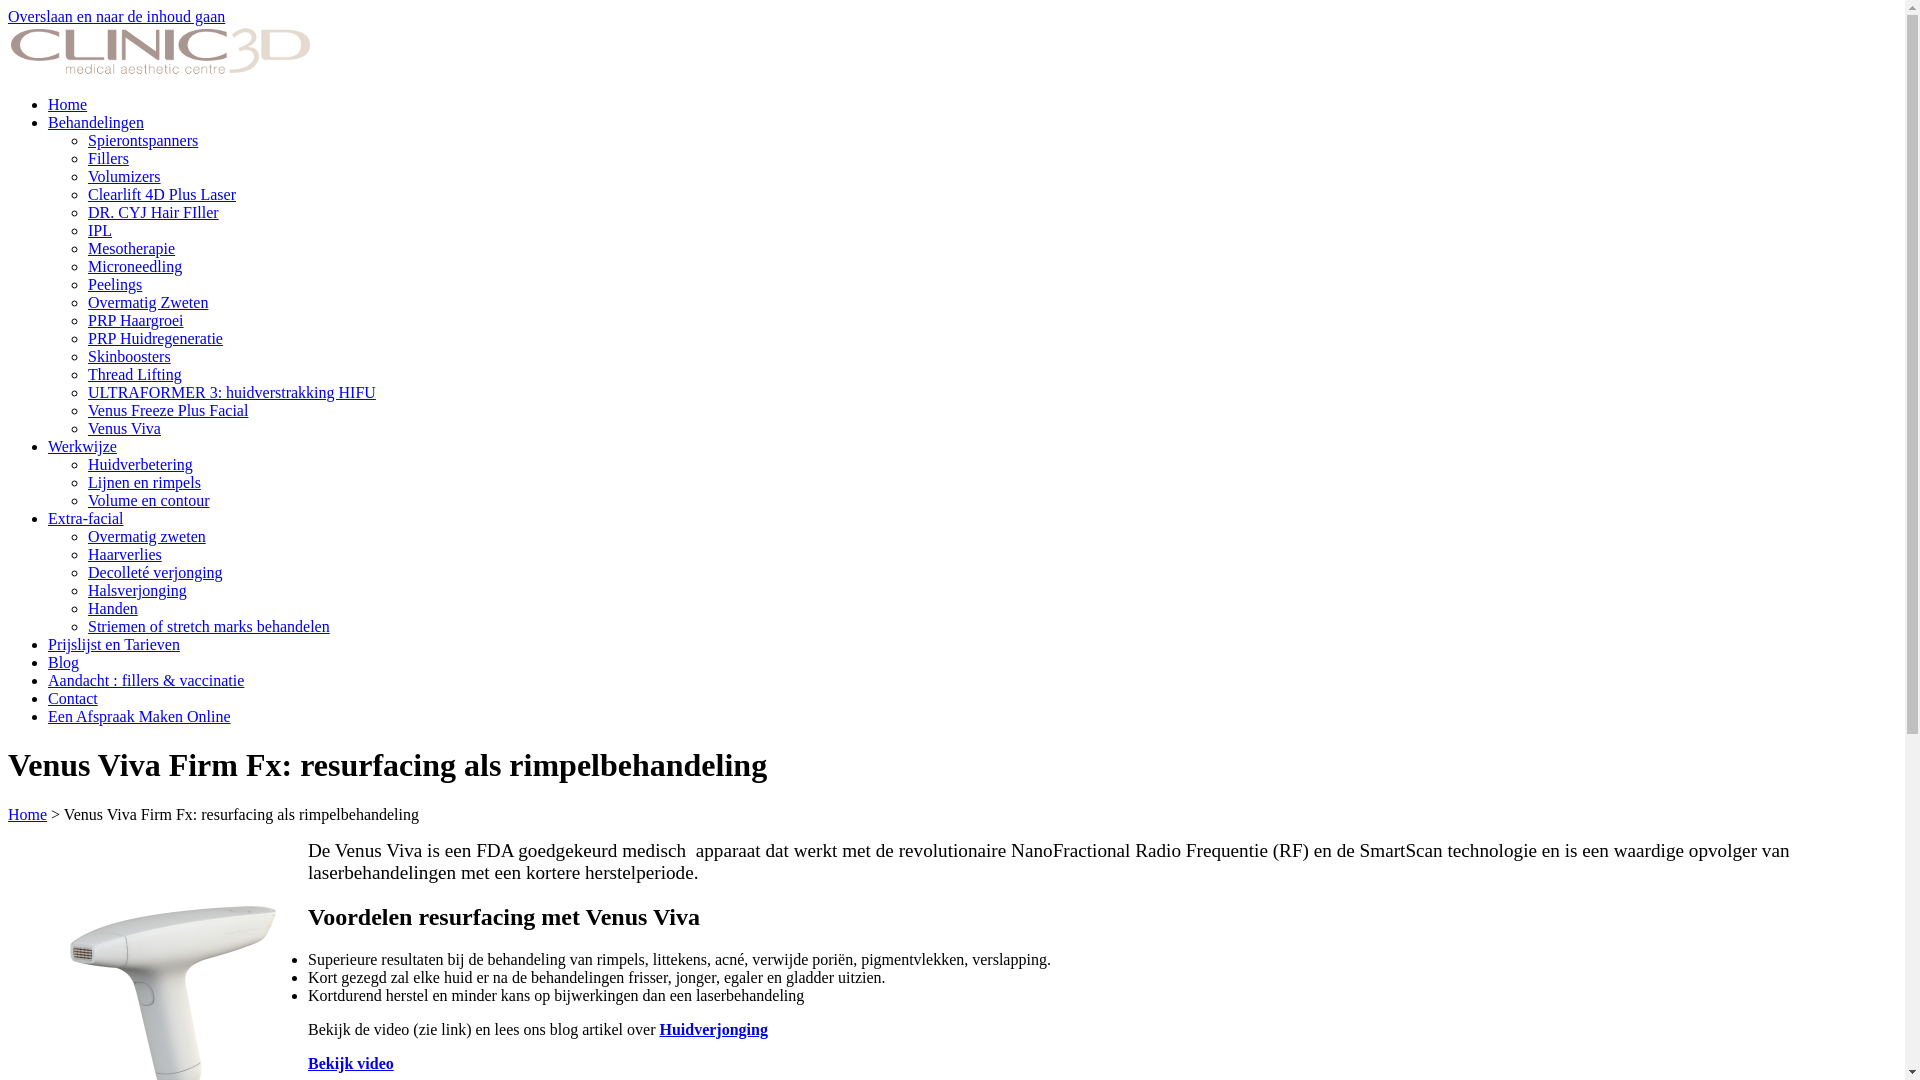  What do you see at coordinates (156, 338) in the screenshot?
I see `PRP Huidregeneratie` at bounding box center [156, 338].